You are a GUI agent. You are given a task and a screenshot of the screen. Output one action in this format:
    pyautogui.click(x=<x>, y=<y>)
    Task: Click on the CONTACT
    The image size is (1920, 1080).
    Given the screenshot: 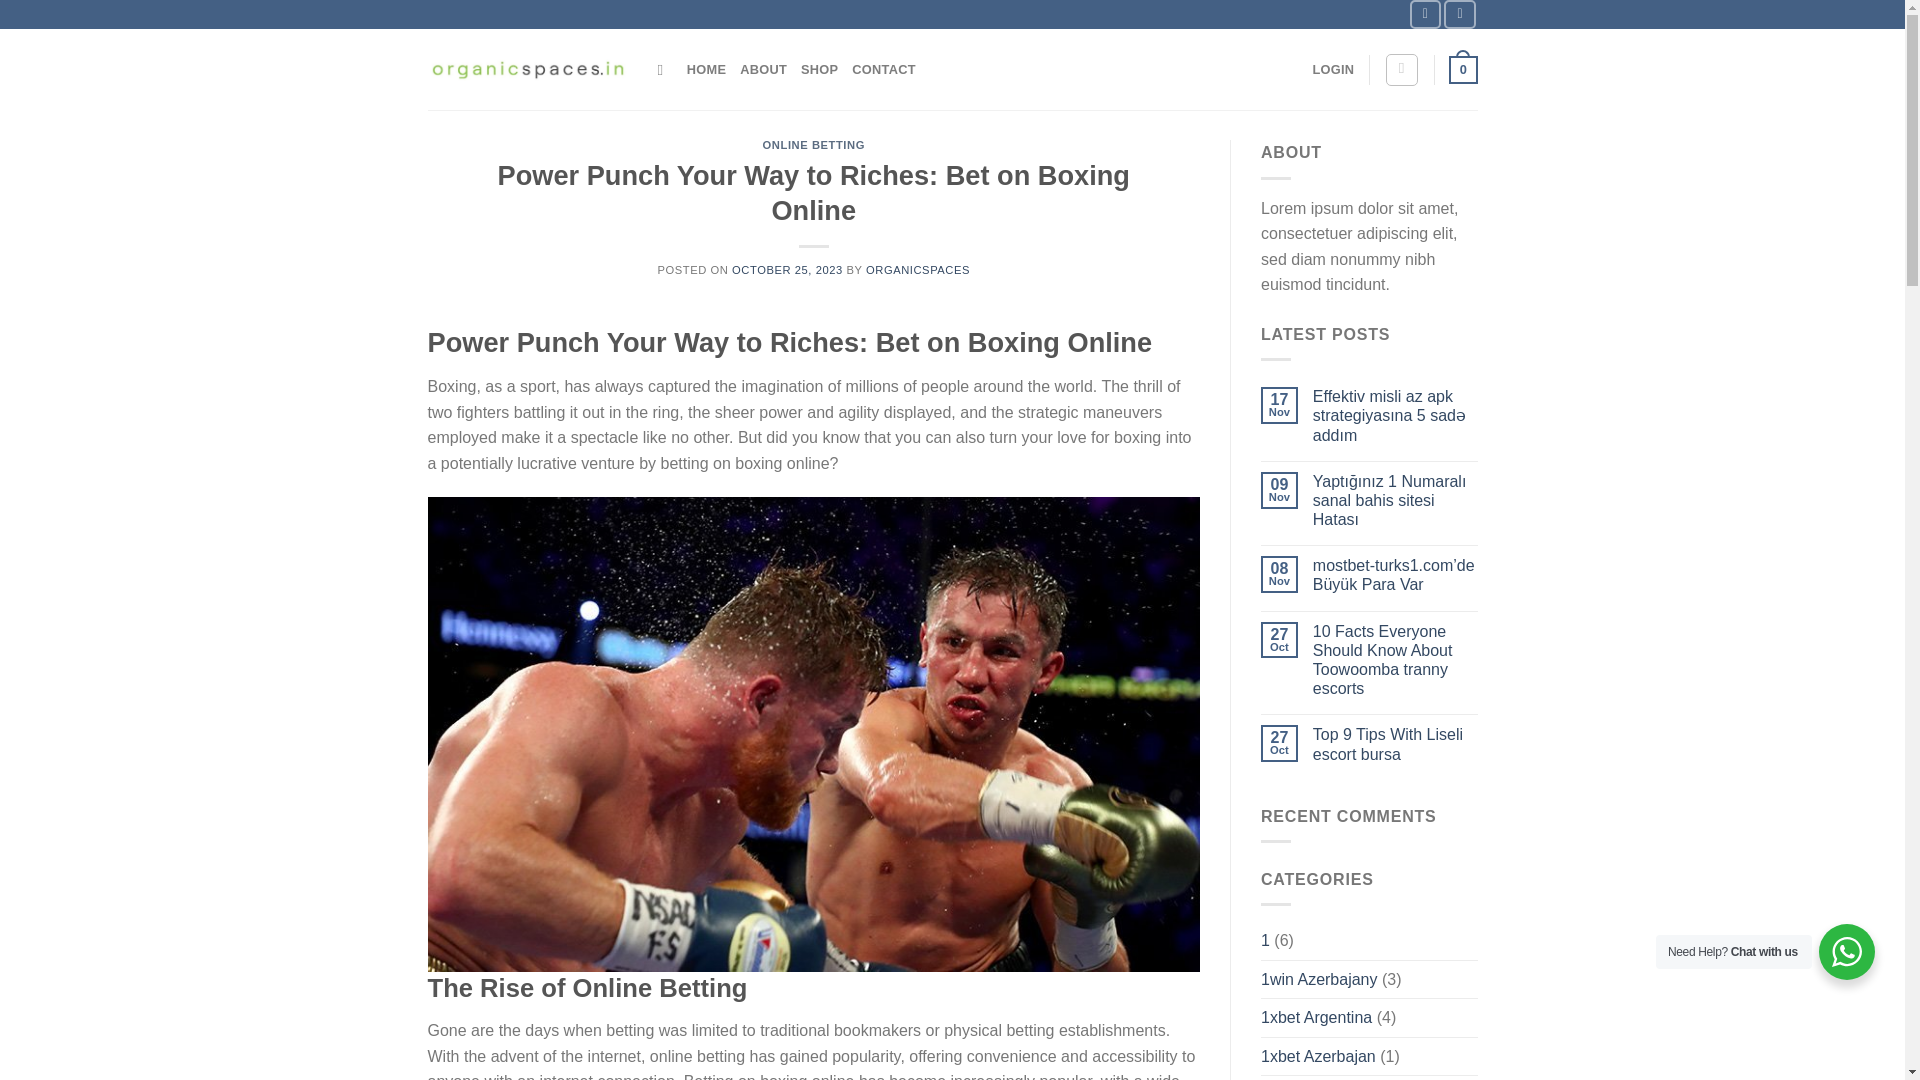 What is the action you would take?
    pyautogui.click(x=884, y=69)
    